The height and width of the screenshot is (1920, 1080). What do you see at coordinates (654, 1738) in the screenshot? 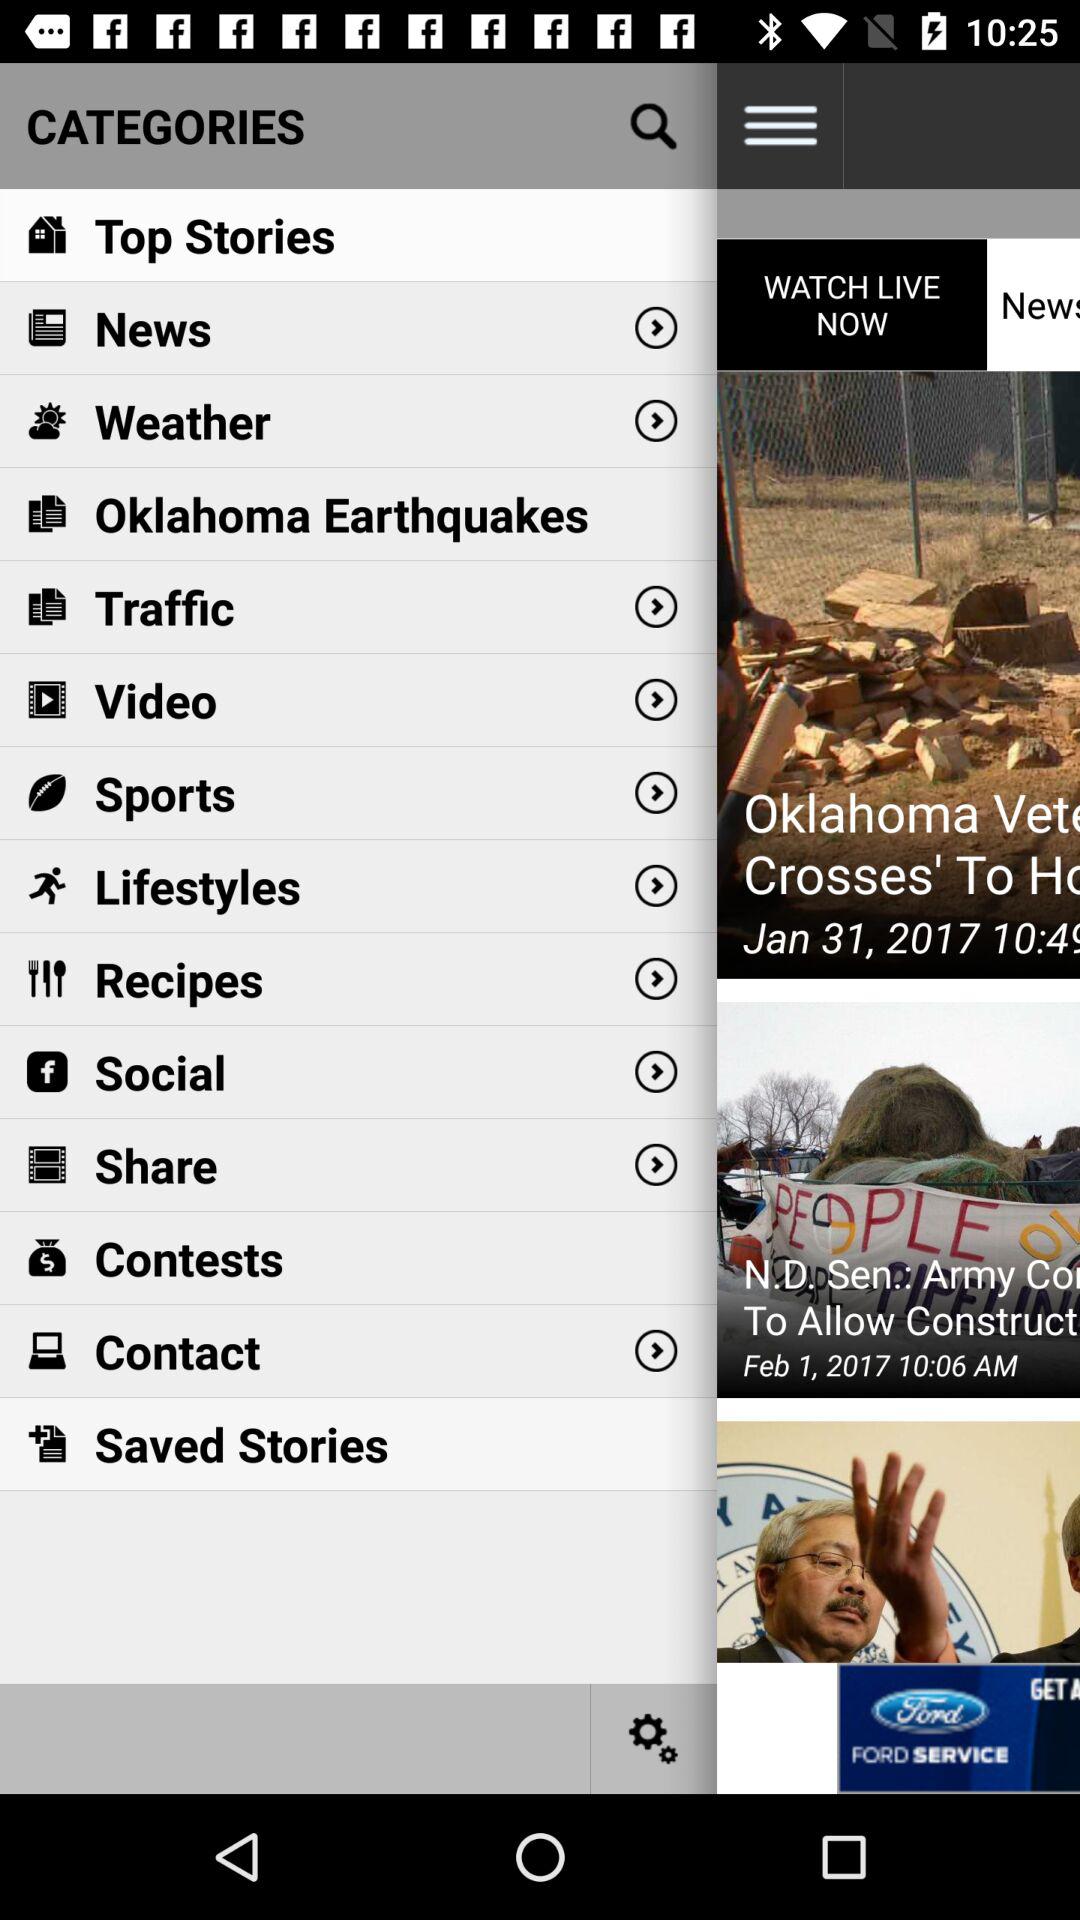
I see `settings` at bounding box center [654, 1738].